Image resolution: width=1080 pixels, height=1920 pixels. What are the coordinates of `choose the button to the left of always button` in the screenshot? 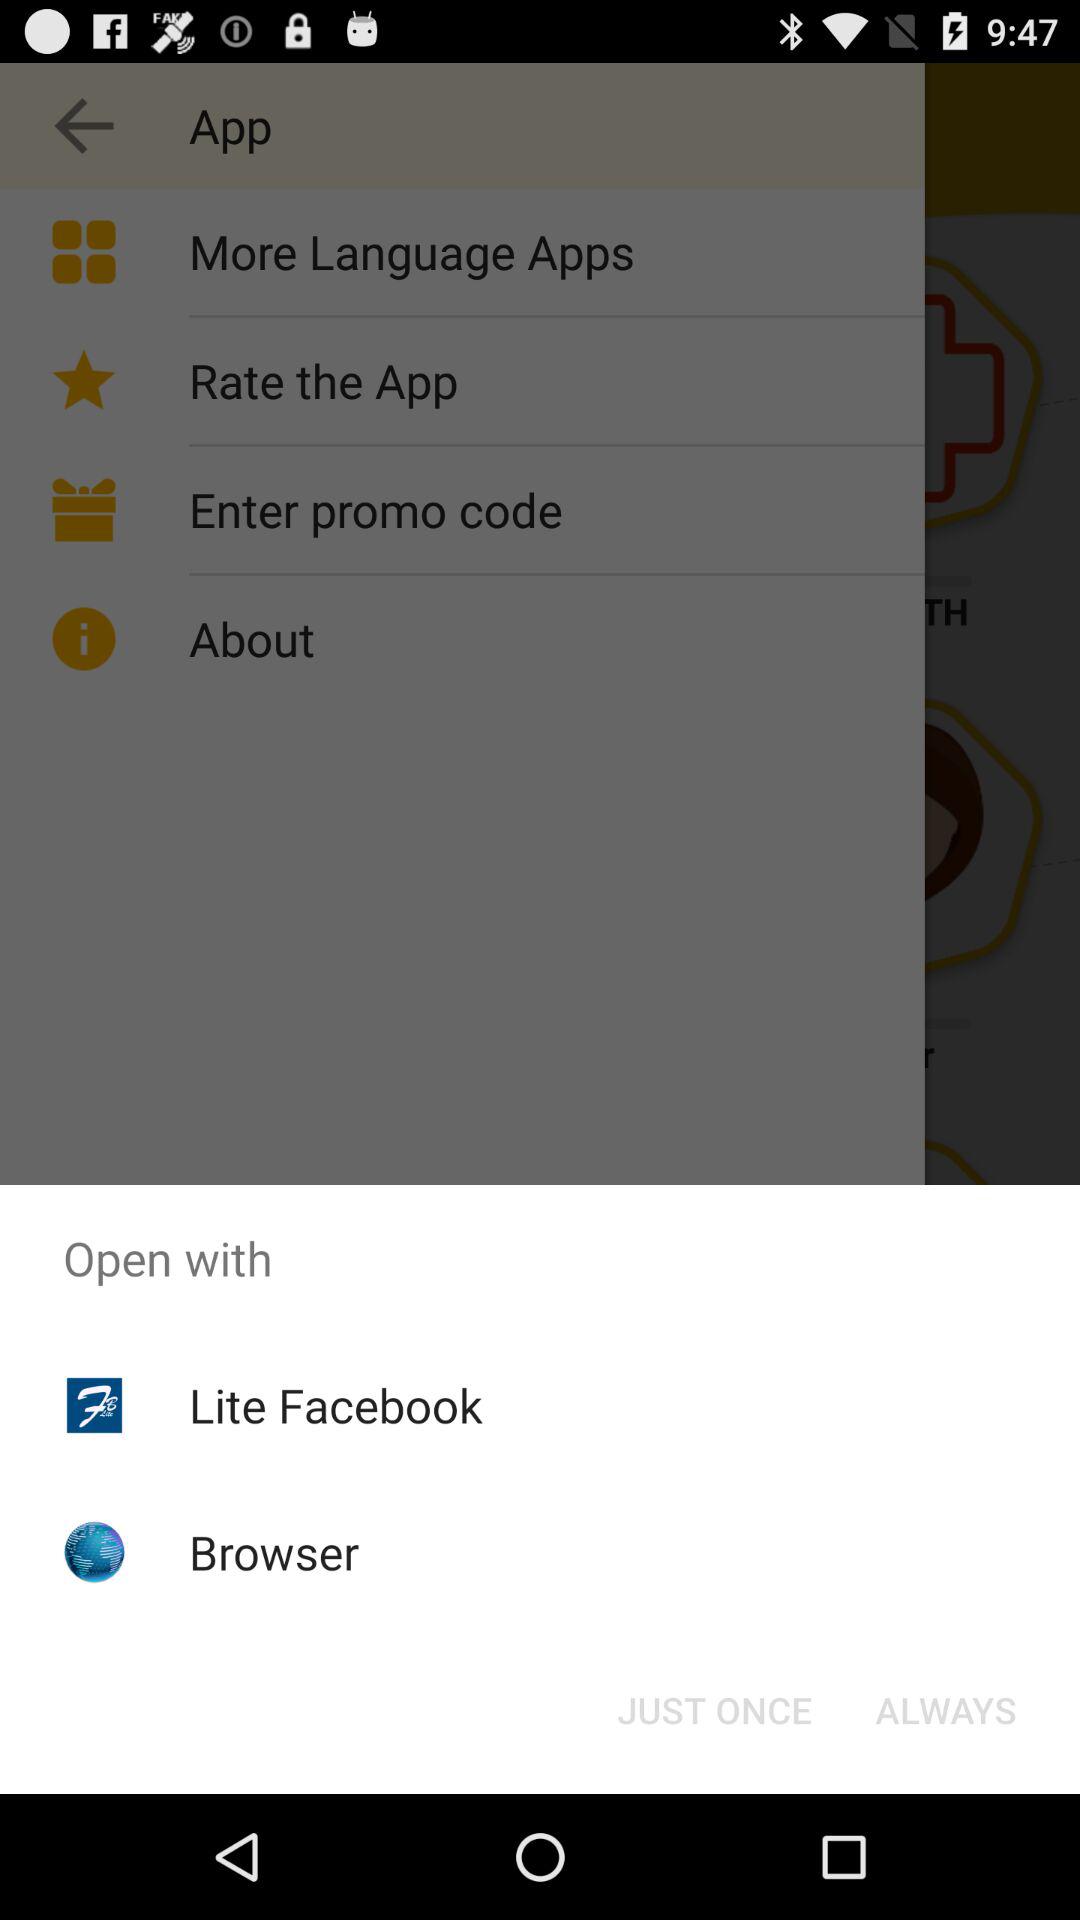 It's located at (714, 1710).